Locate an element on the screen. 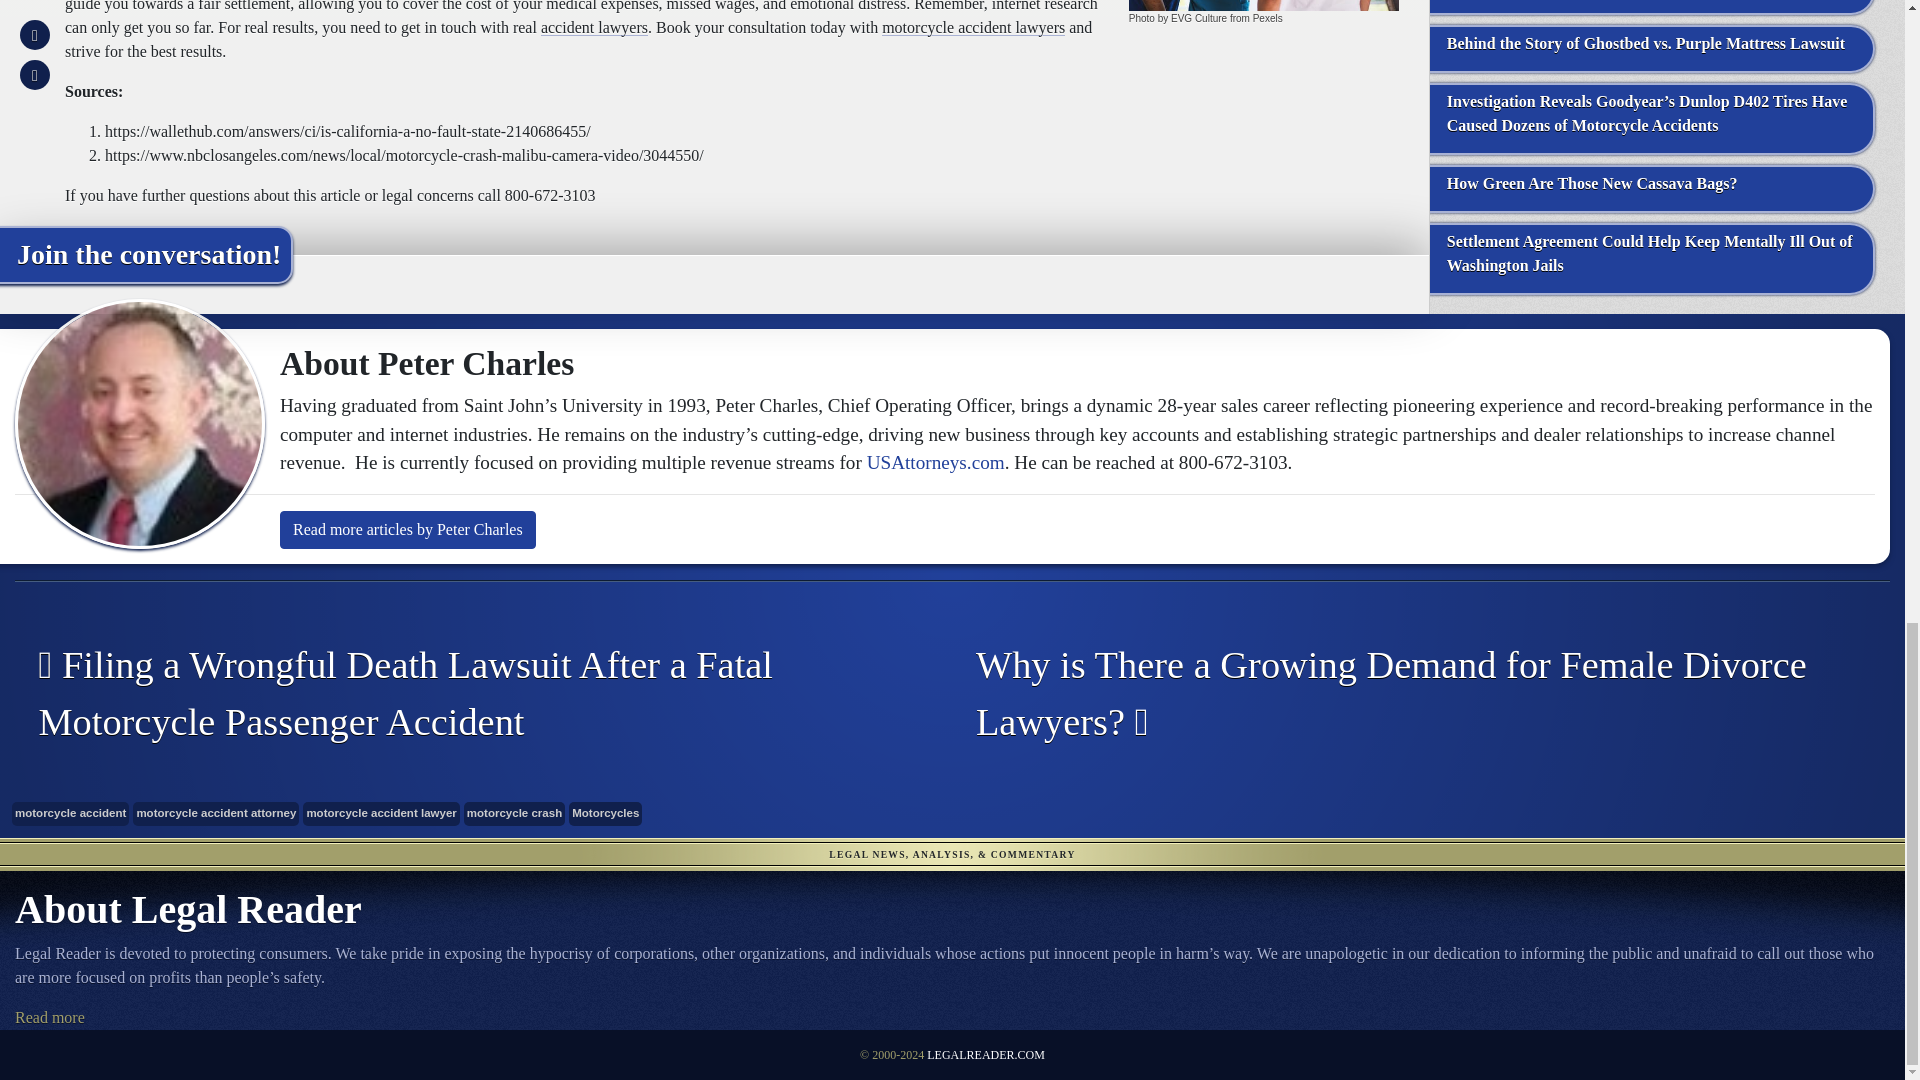 The image size is (1920, 1080). Why is There a Growing Demand for Female Divorce Lawyers?  is located at coordinates (1406, 694).